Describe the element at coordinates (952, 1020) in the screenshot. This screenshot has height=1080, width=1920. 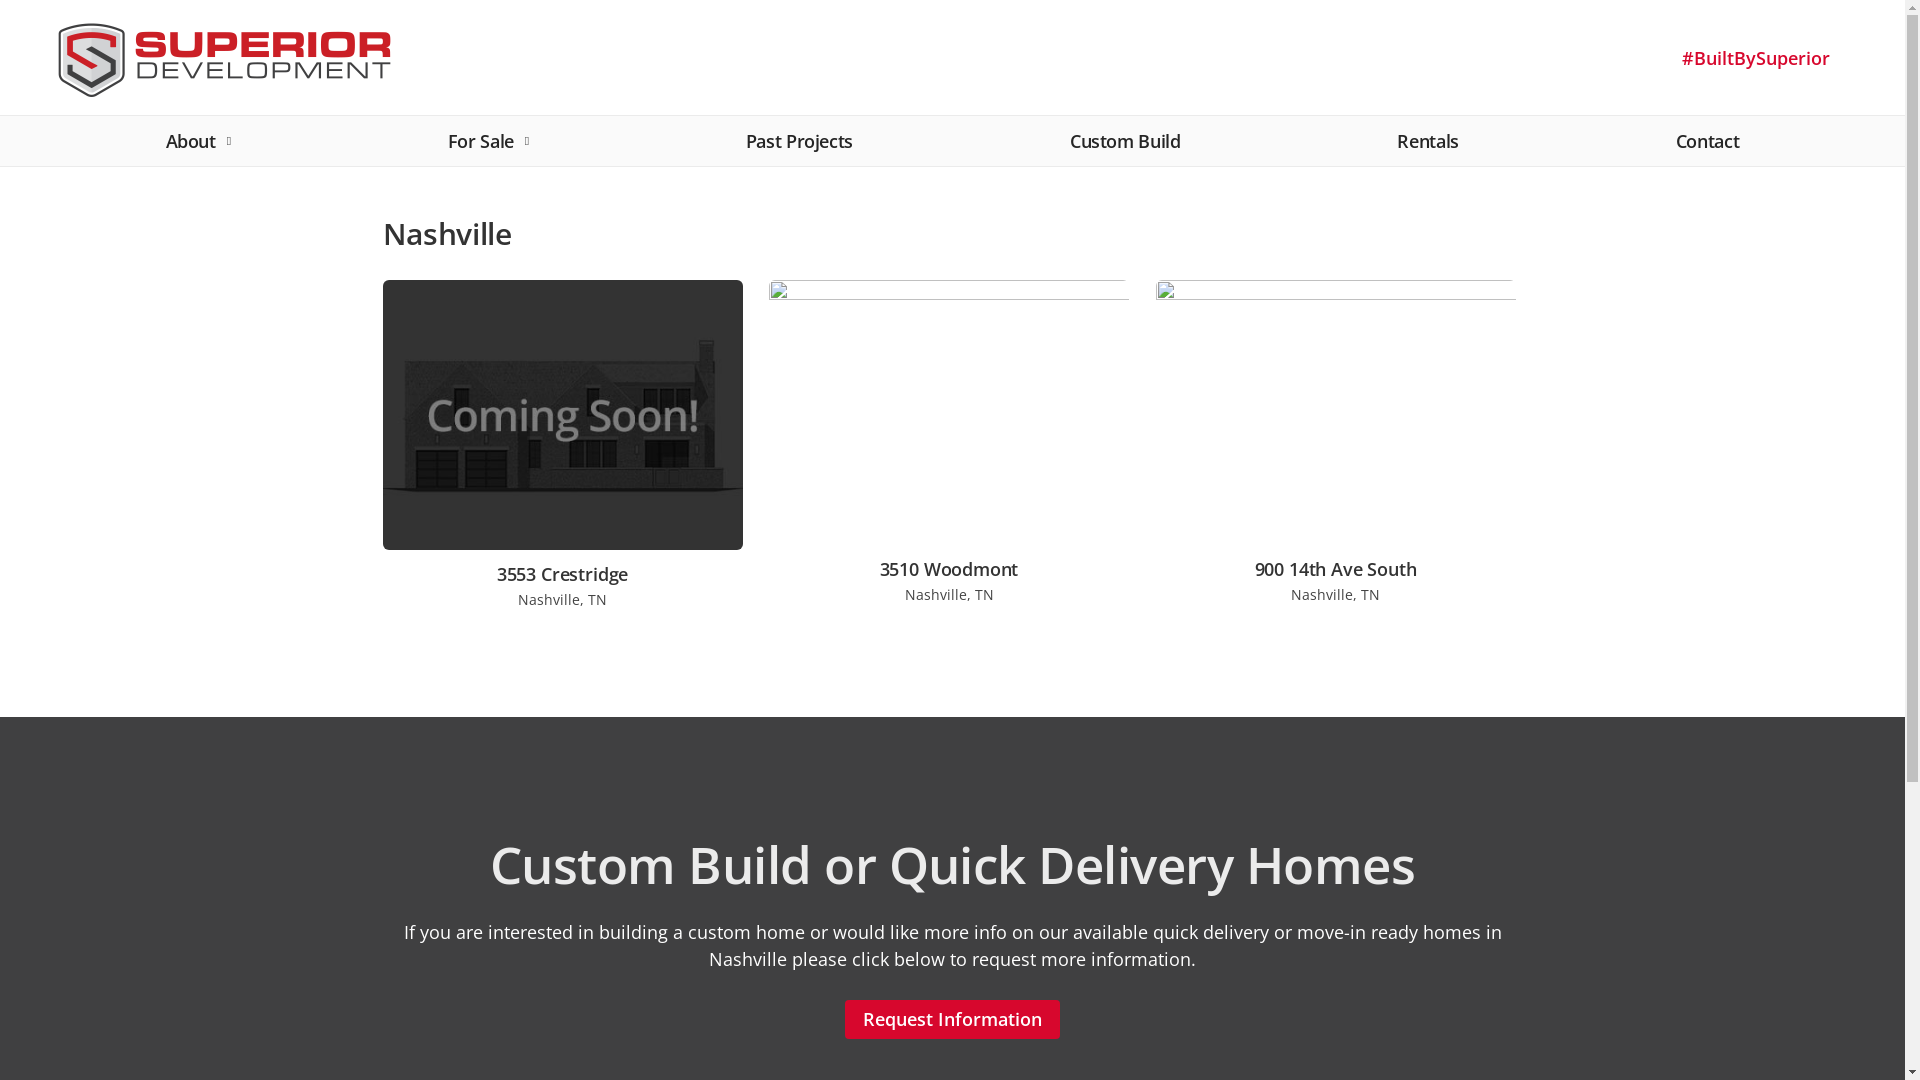
I see `Request Information` at that location.